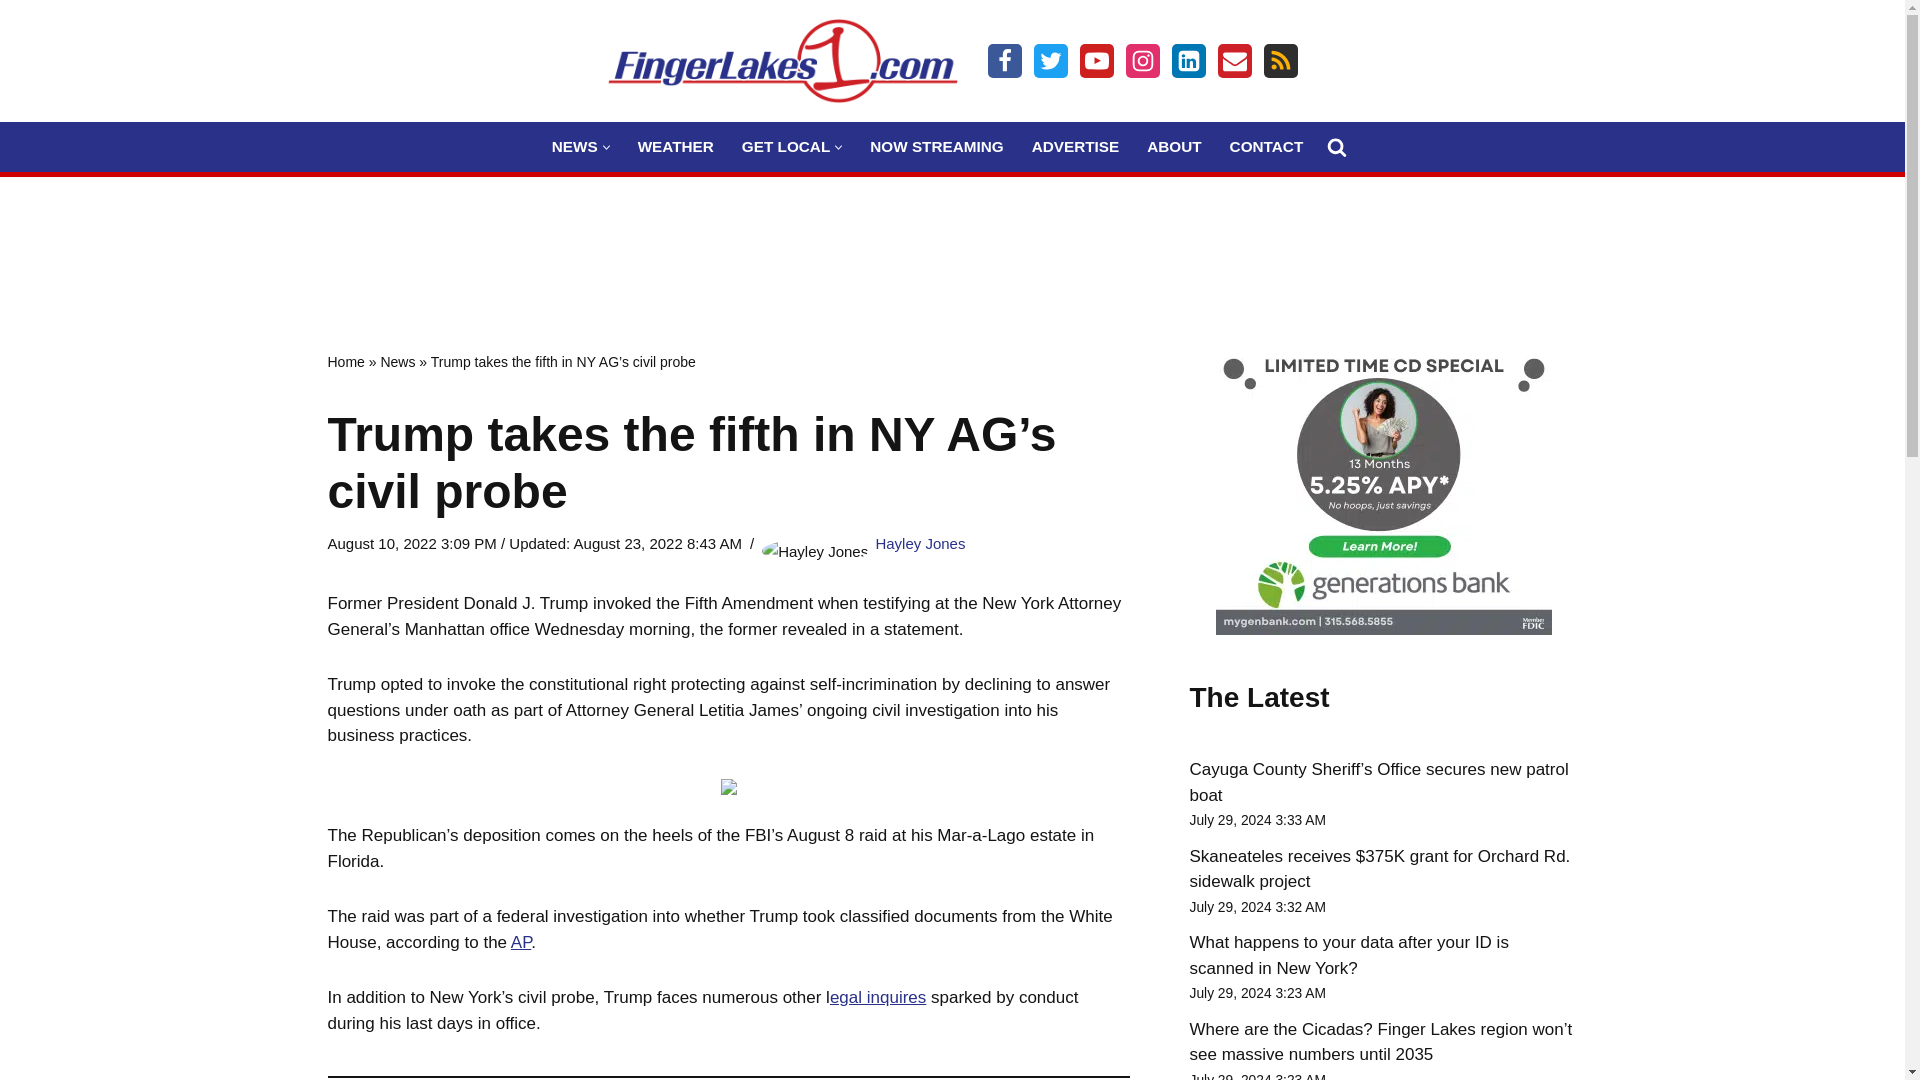 This screenshot has height=1080, width=1920. Describe the element at coordinates (676, 146) in the screenshot. I see `WEATHER` at that location.